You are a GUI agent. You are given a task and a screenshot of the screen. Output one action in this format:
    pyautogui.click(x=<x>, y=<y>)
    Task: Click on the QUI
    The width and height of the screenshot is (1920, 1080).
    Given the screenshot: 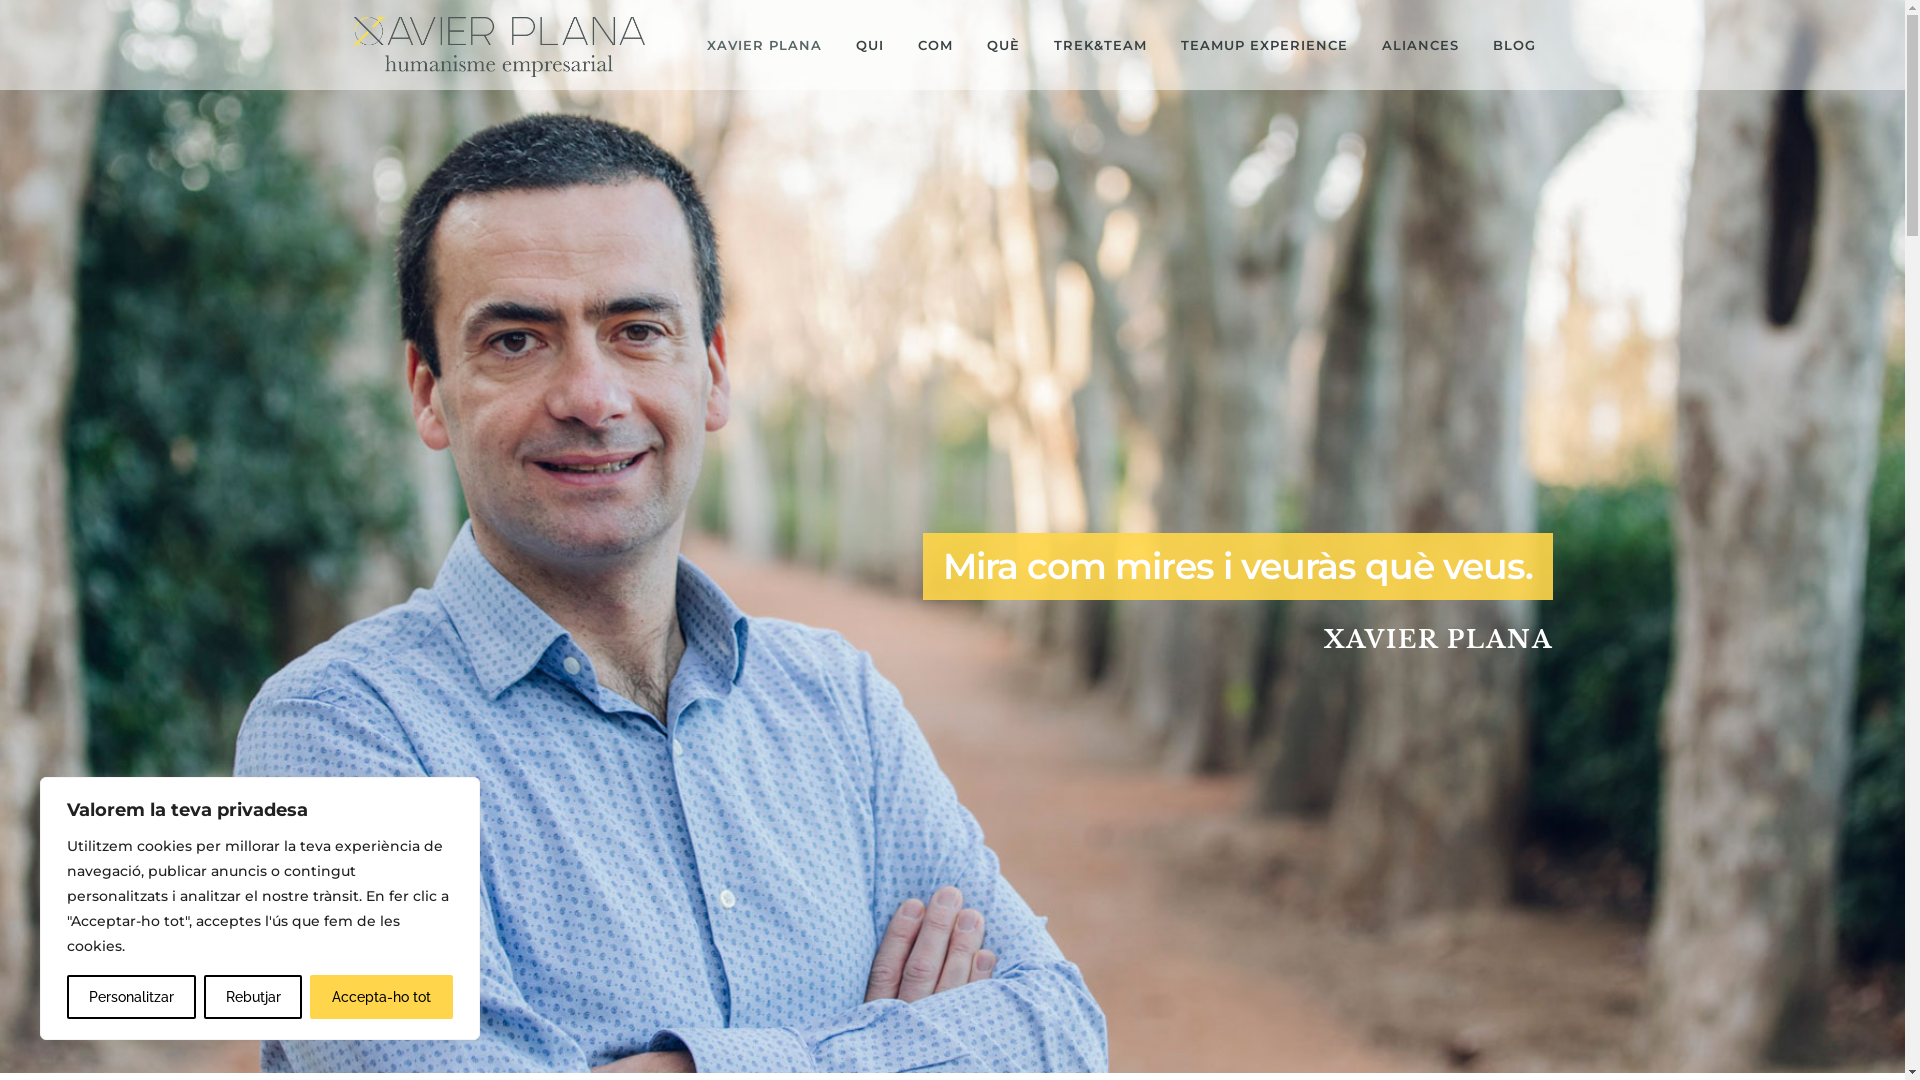 What is the action you would take?
    pyautogui.click(x=869, y=45)
    